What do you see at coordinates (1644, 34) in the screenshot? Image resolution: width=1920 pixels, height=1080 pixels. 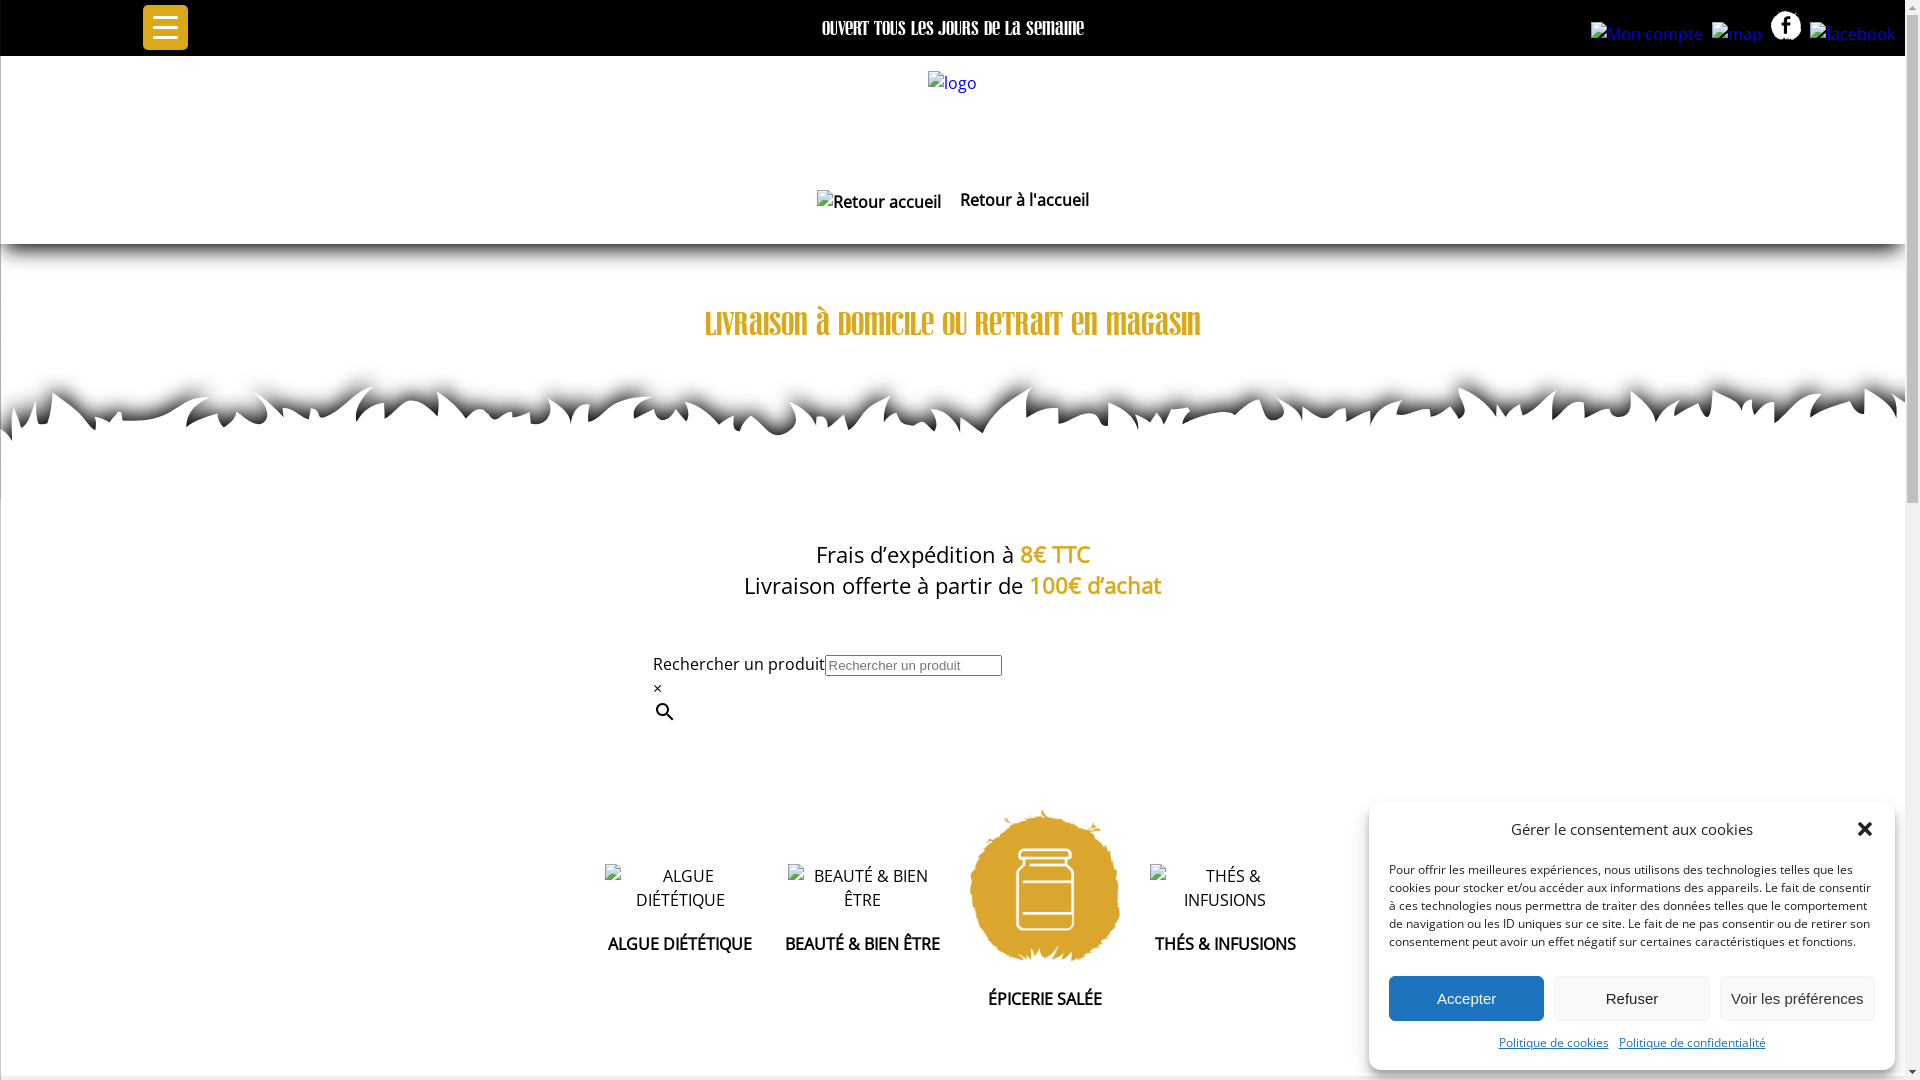 I see `Mon compte` at bounding box center [1644, 34].